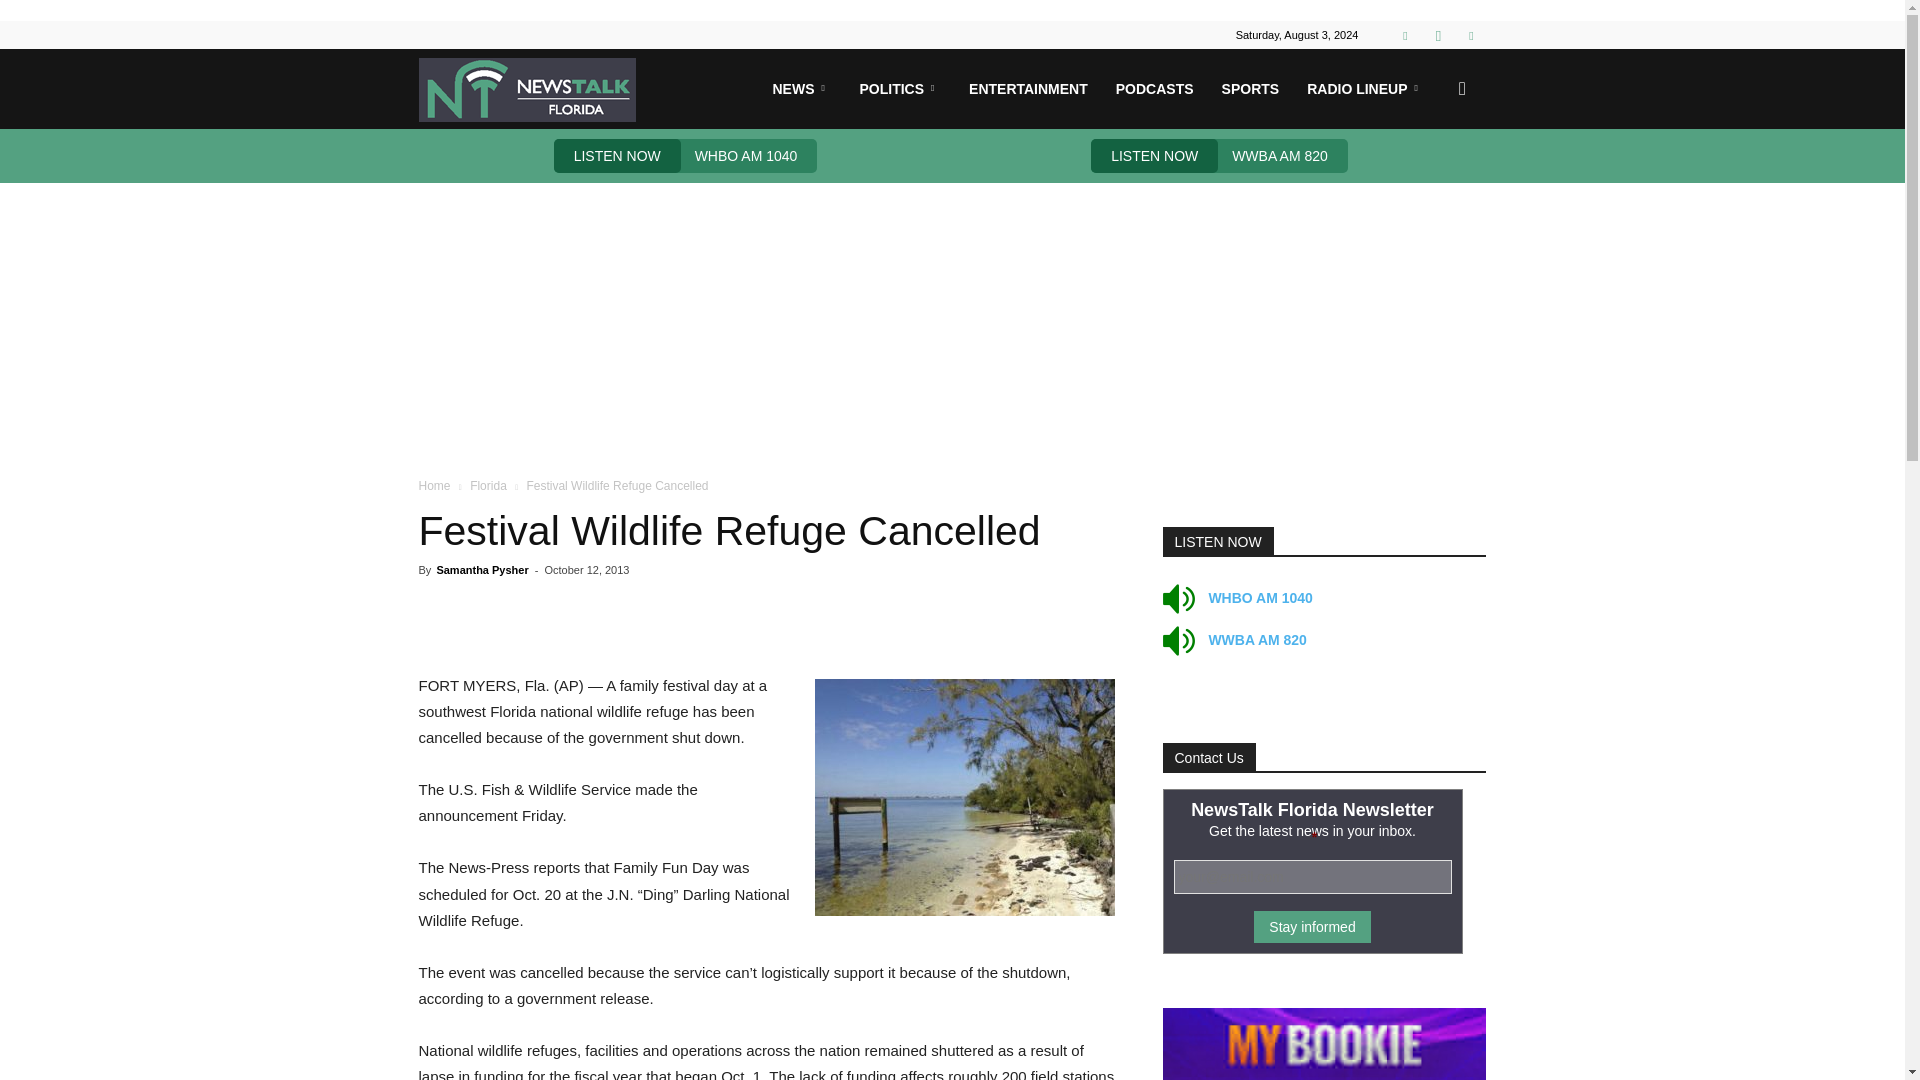  I want to click on View all posts in Florida, so click(488, 486).